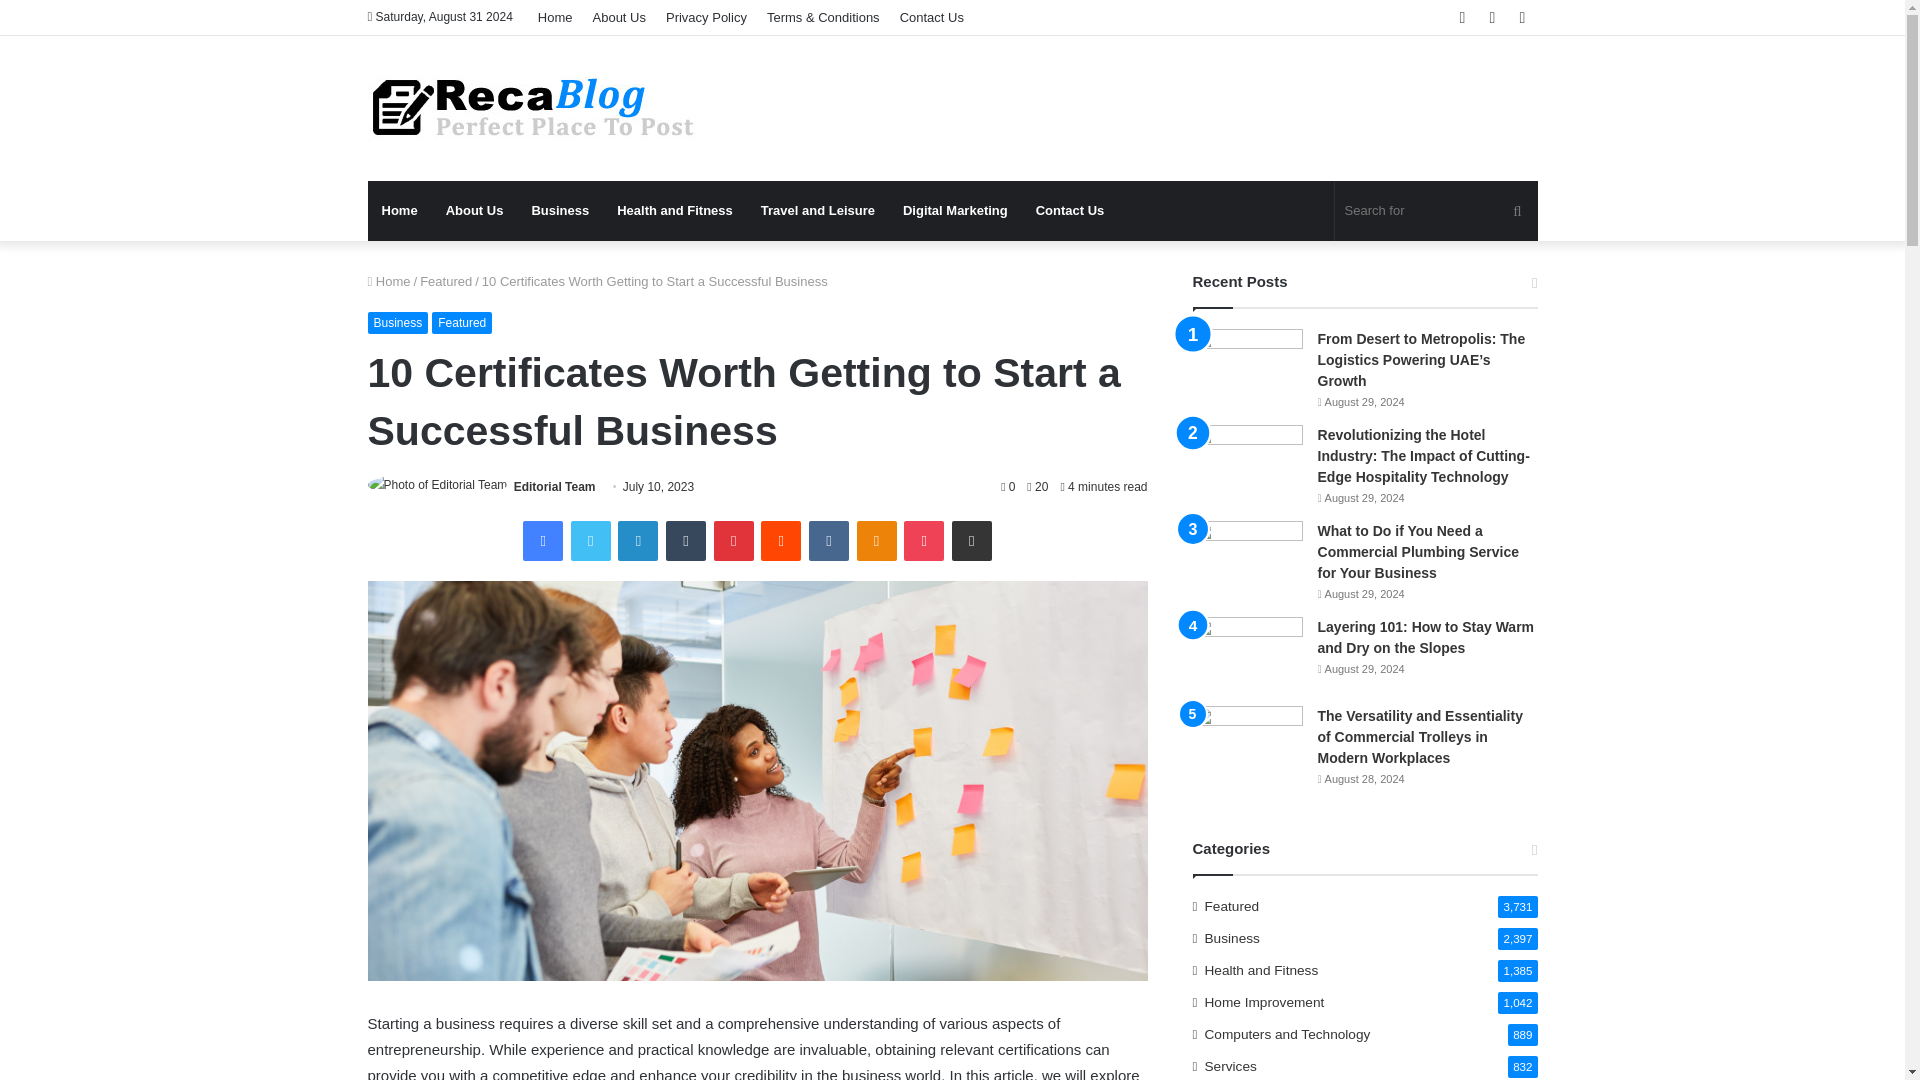 This screenshot has width=1920, height=1080. Describe the element at coordinates (972, 540) in the screenshot. I see `Share via Email` at that location.